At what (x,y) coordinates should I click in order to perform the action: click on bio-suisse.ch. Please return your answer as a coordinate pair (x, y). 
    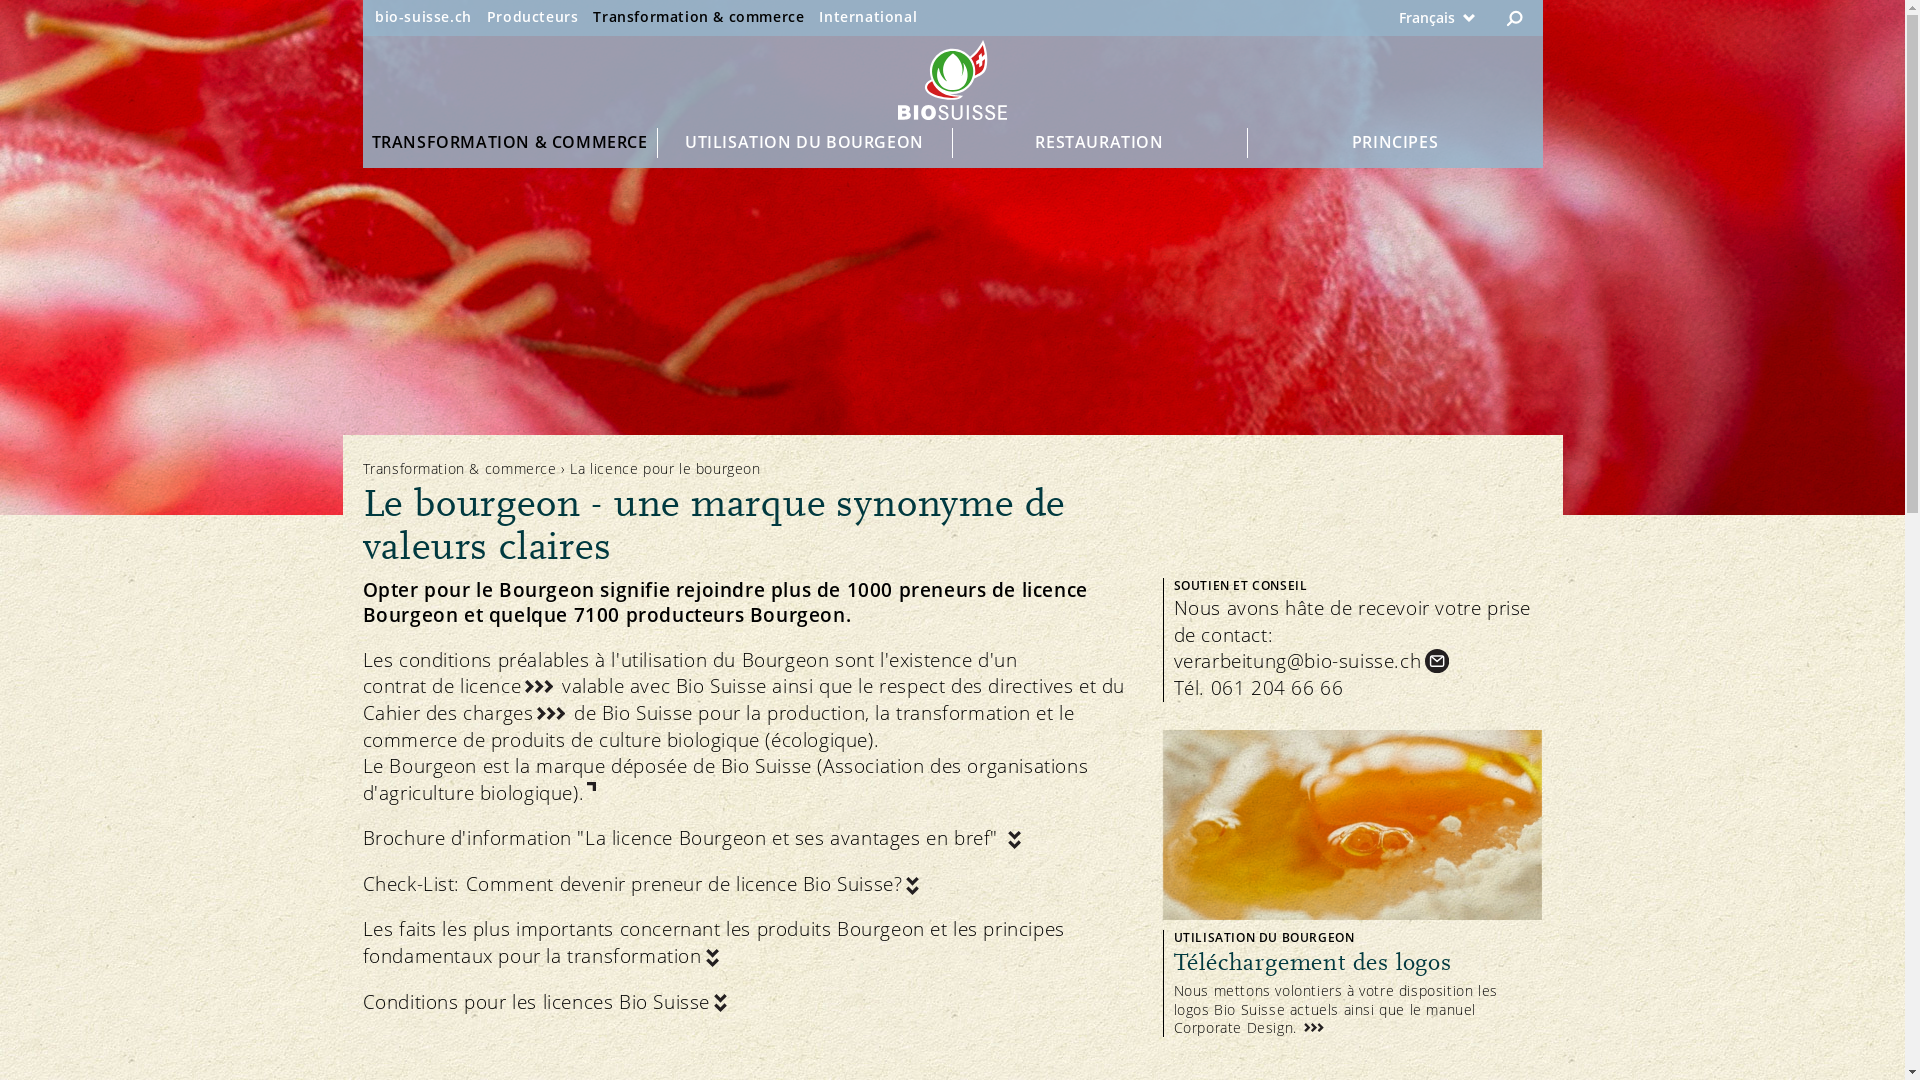
    Looking at the image, I should click on (424, 16).